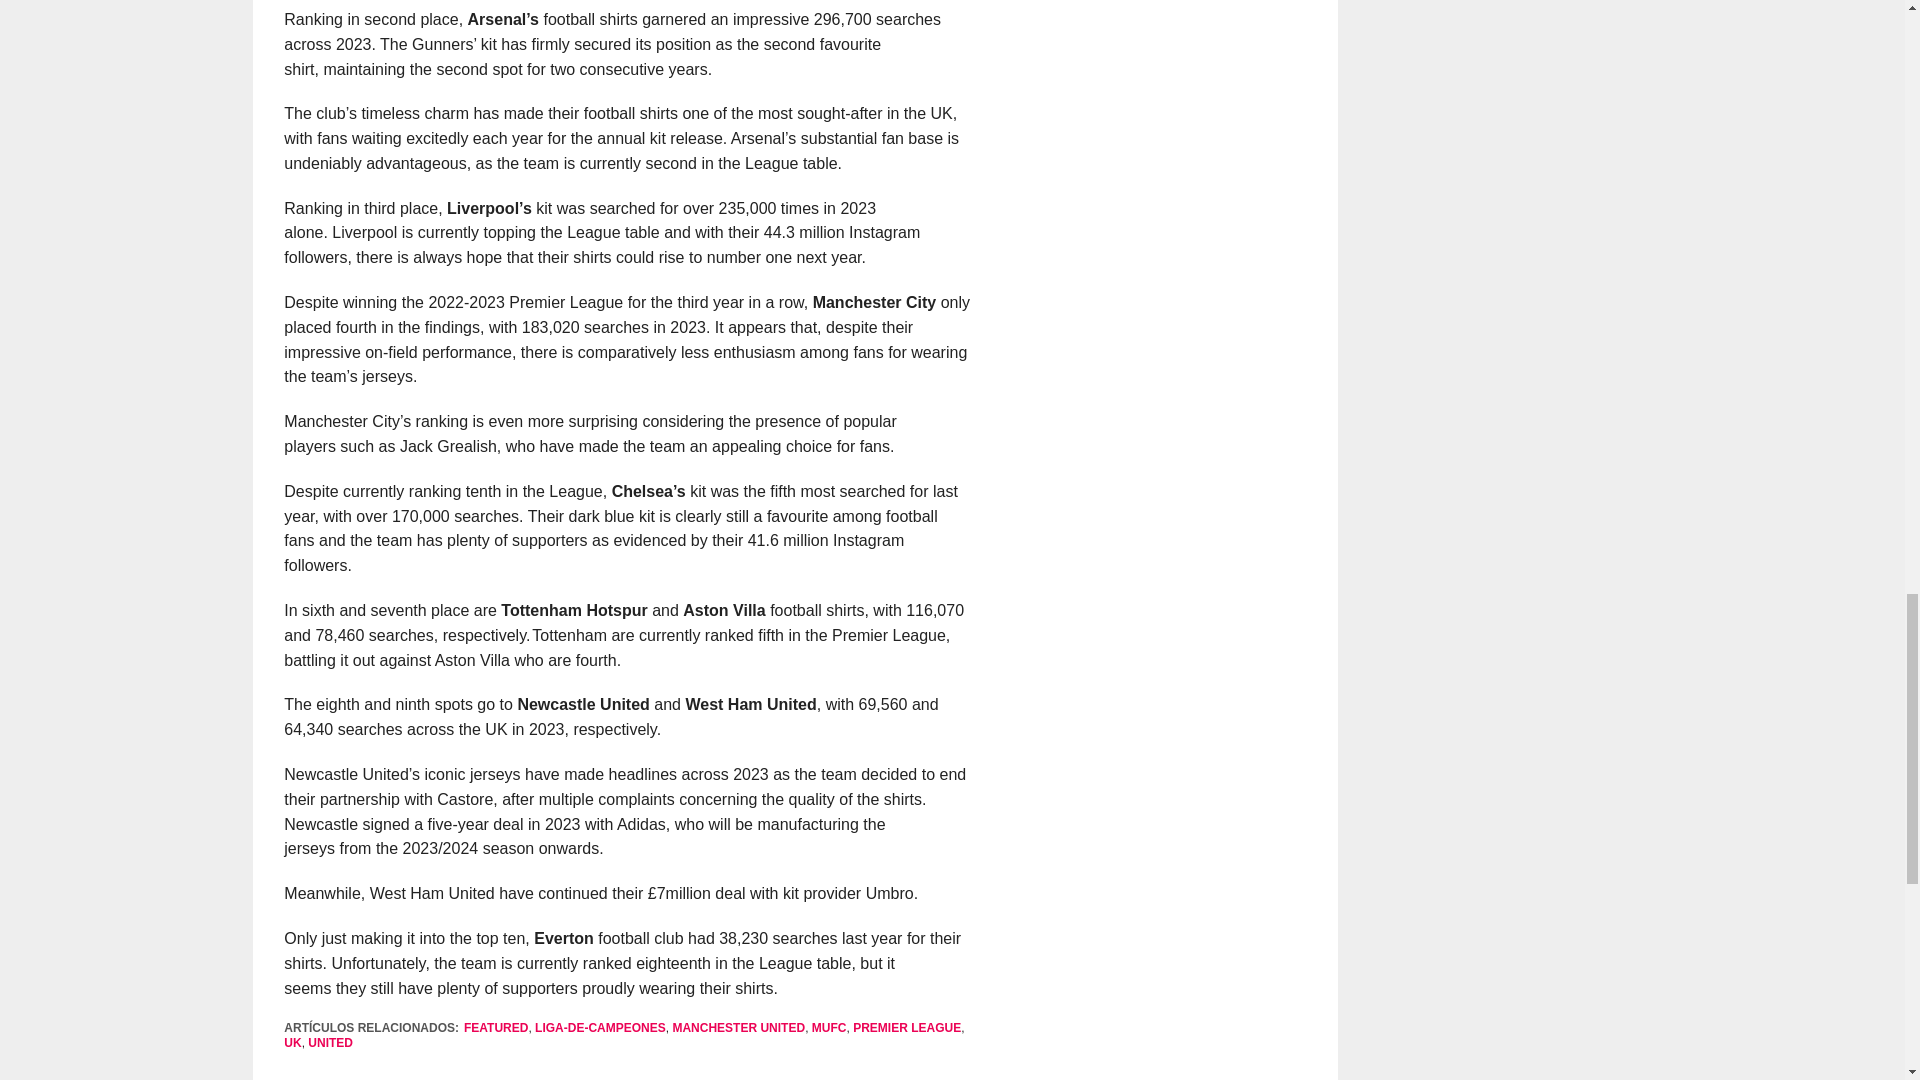 The image size is (1920, 1080). Describe the element at coordinates (600, 1027) in the screenshot. I see `LIGA-DE-CAMPEONES` at that location.